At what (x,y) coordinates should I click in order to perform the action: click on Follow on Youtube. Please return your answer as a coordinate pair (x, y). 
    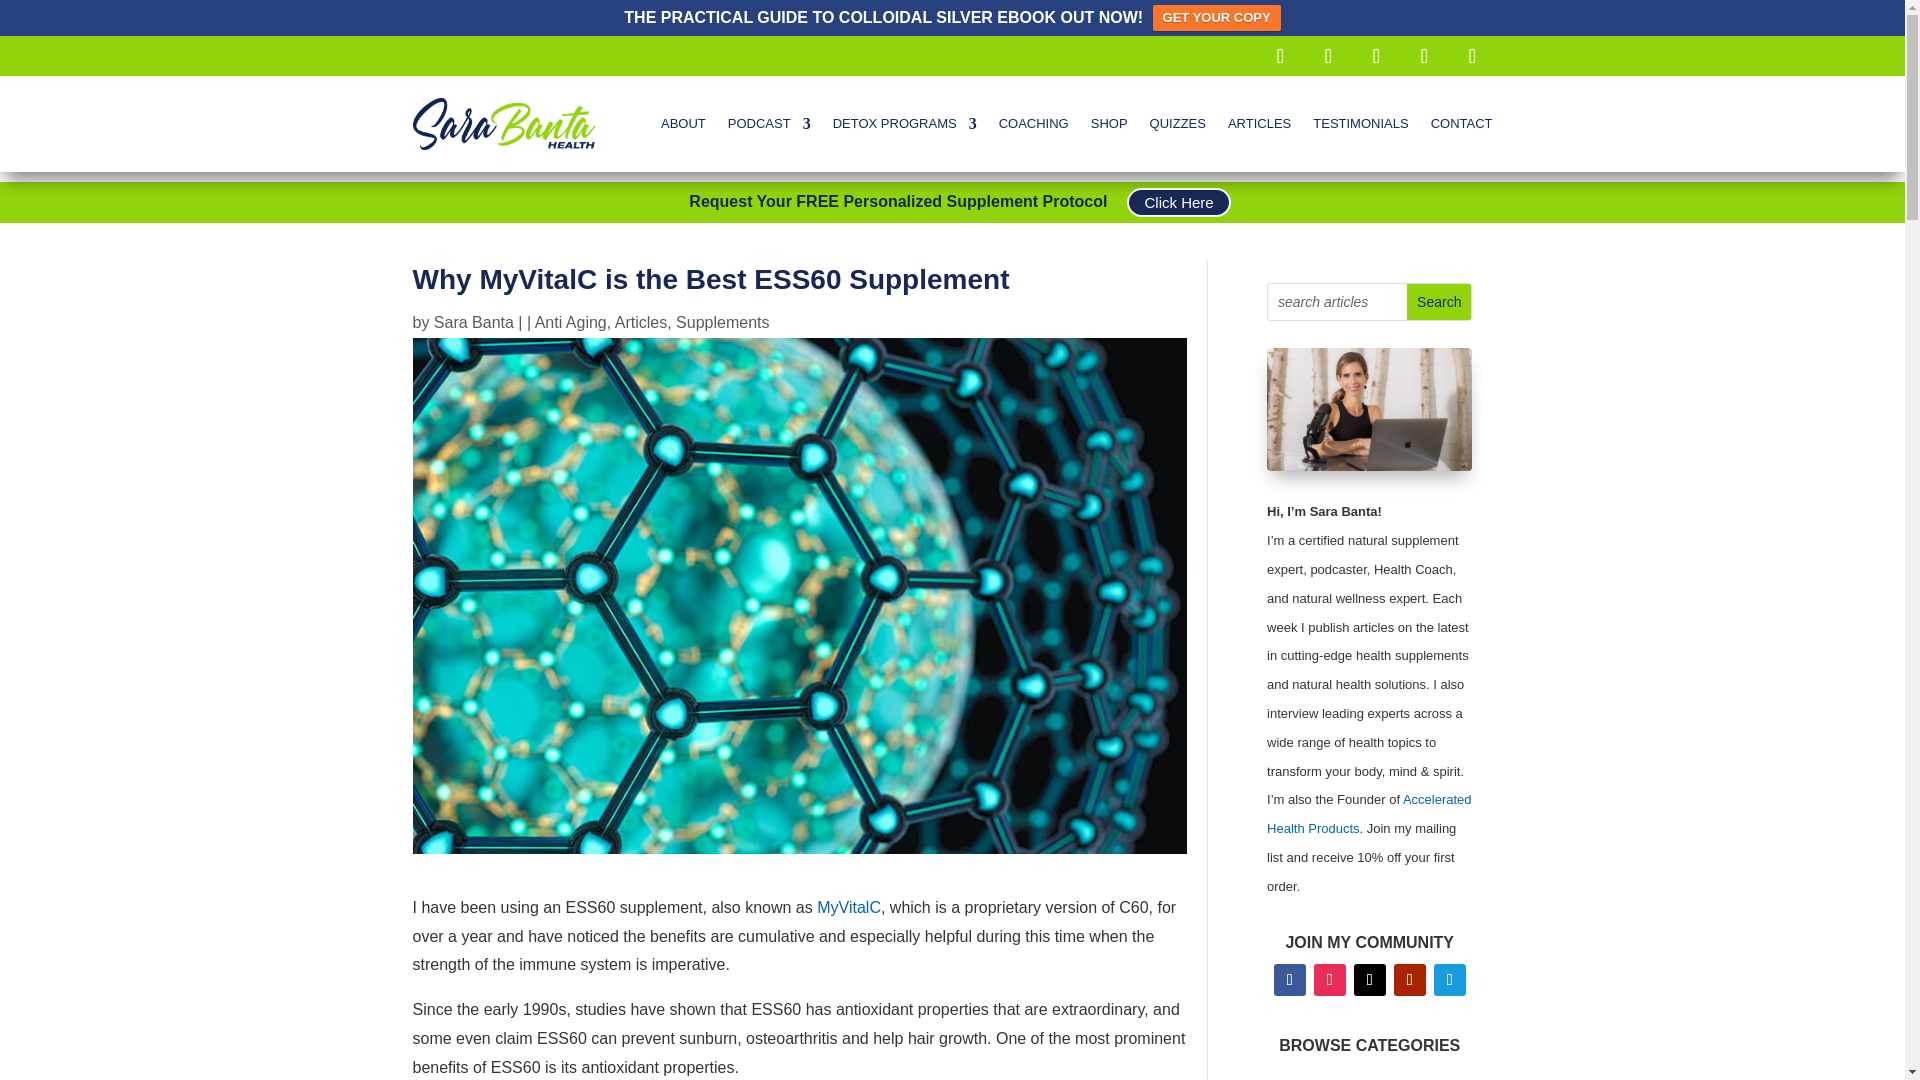
    Looking at the image, I should click on (1410, 980).